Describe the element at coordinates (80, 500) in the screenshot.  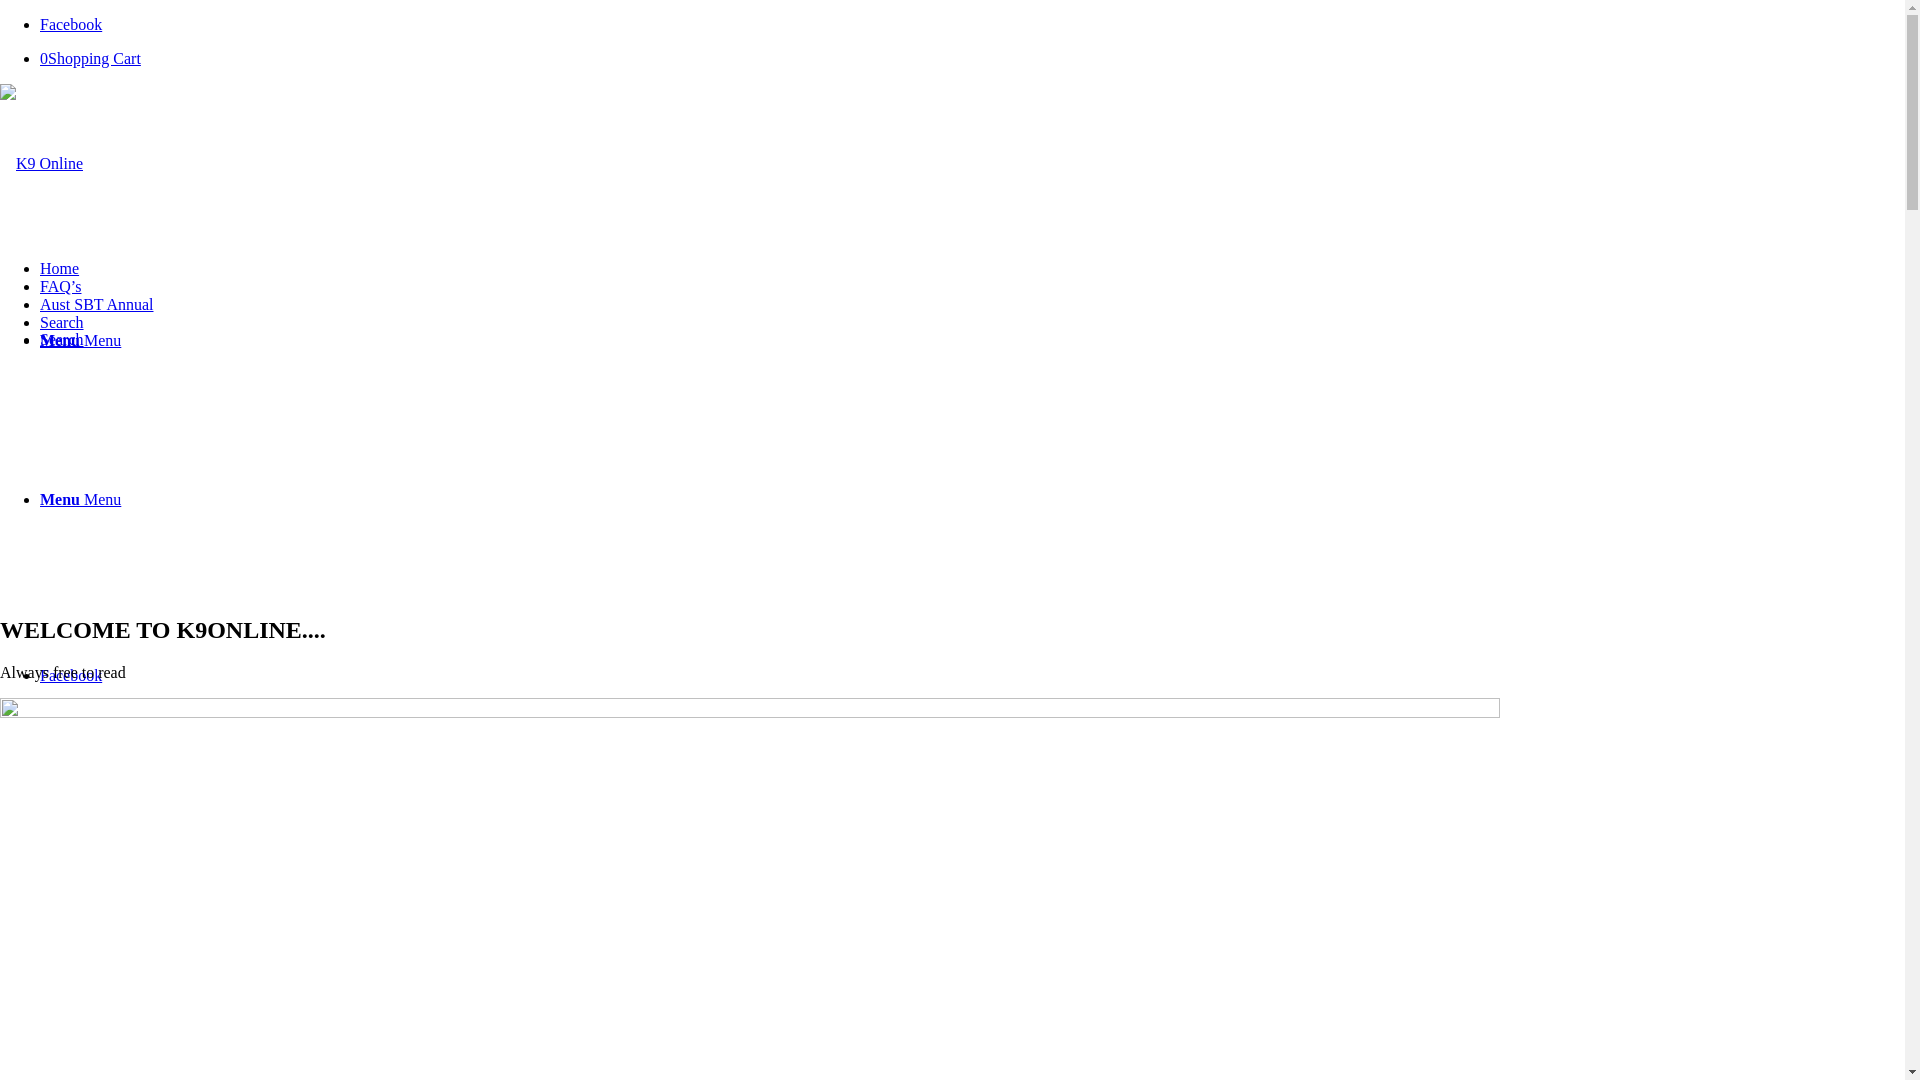
I see `Menu Menu` at that location.